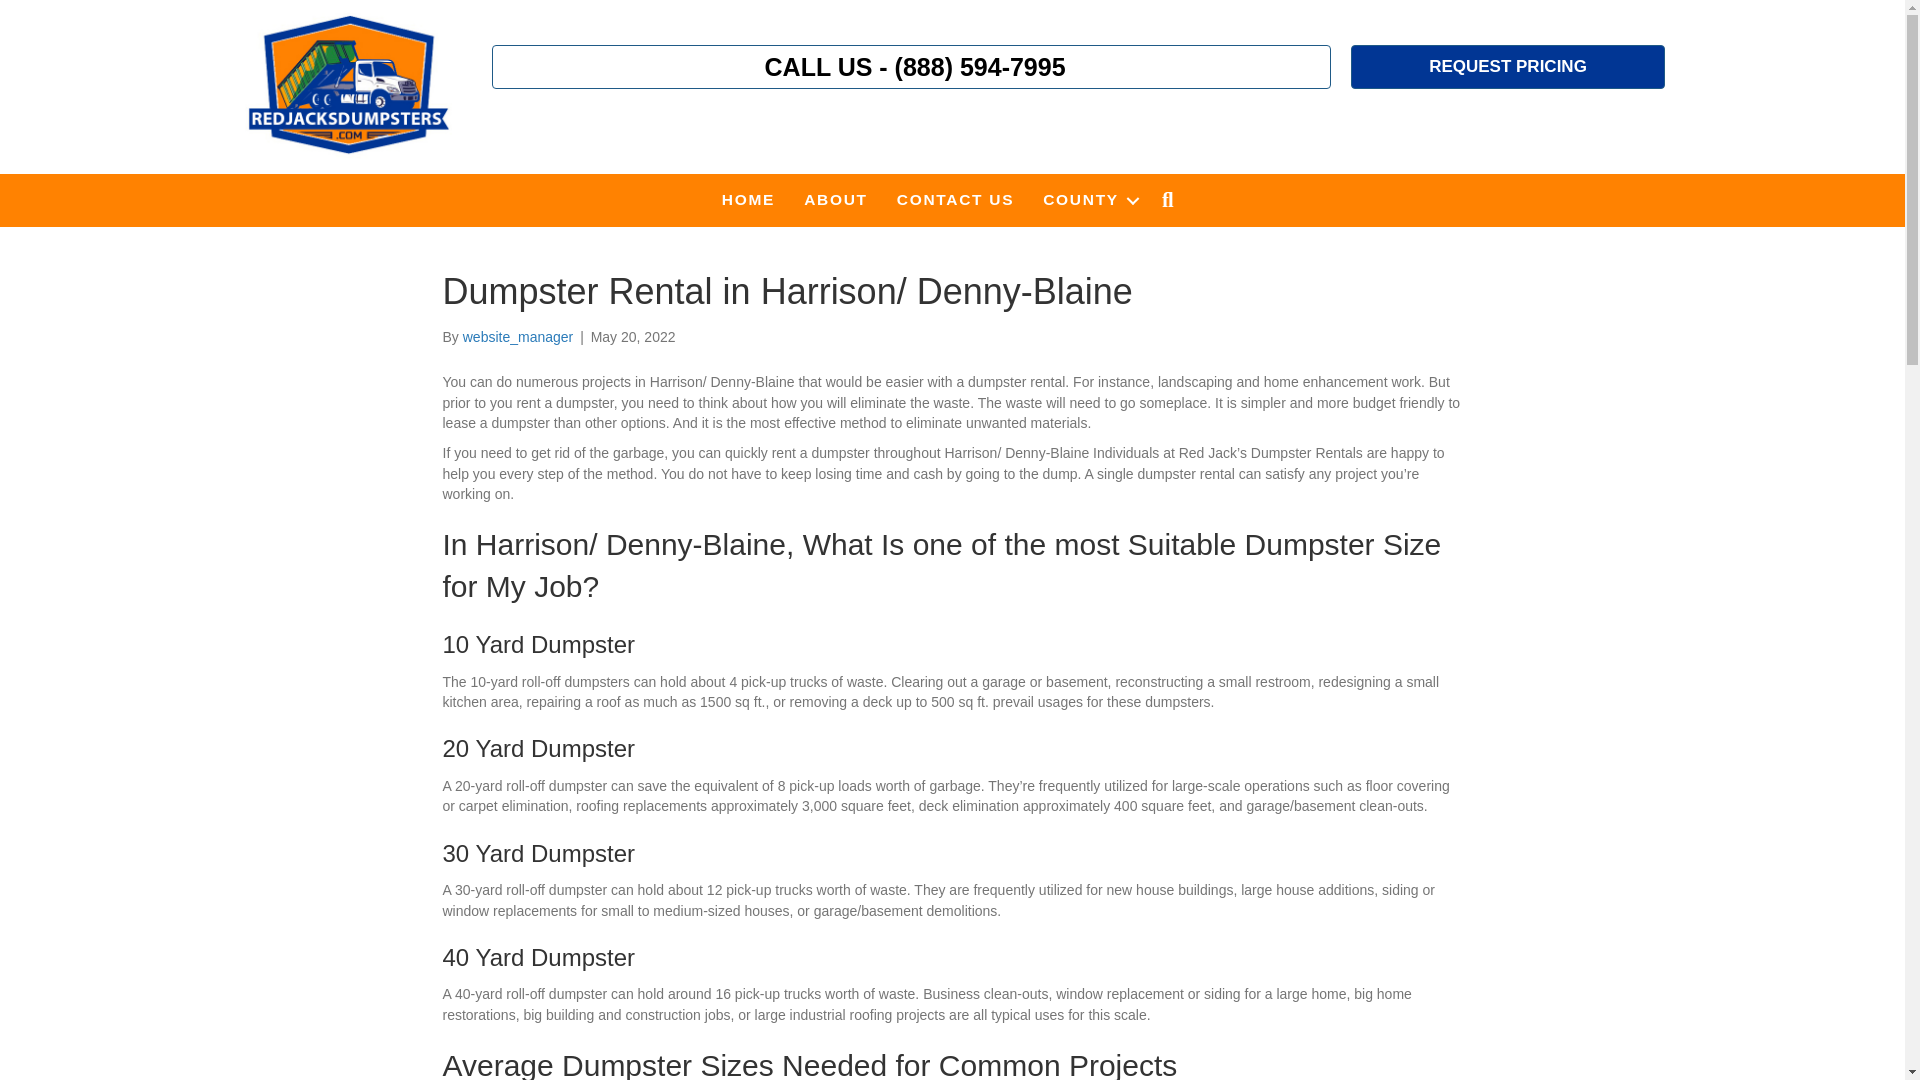 The width and height of the screenshot is (1920, 1080). What do you see at coordinates (1508, 66) in the screenshot?
I see `REQUEST PRICING` at bounding box center [1508, 66].